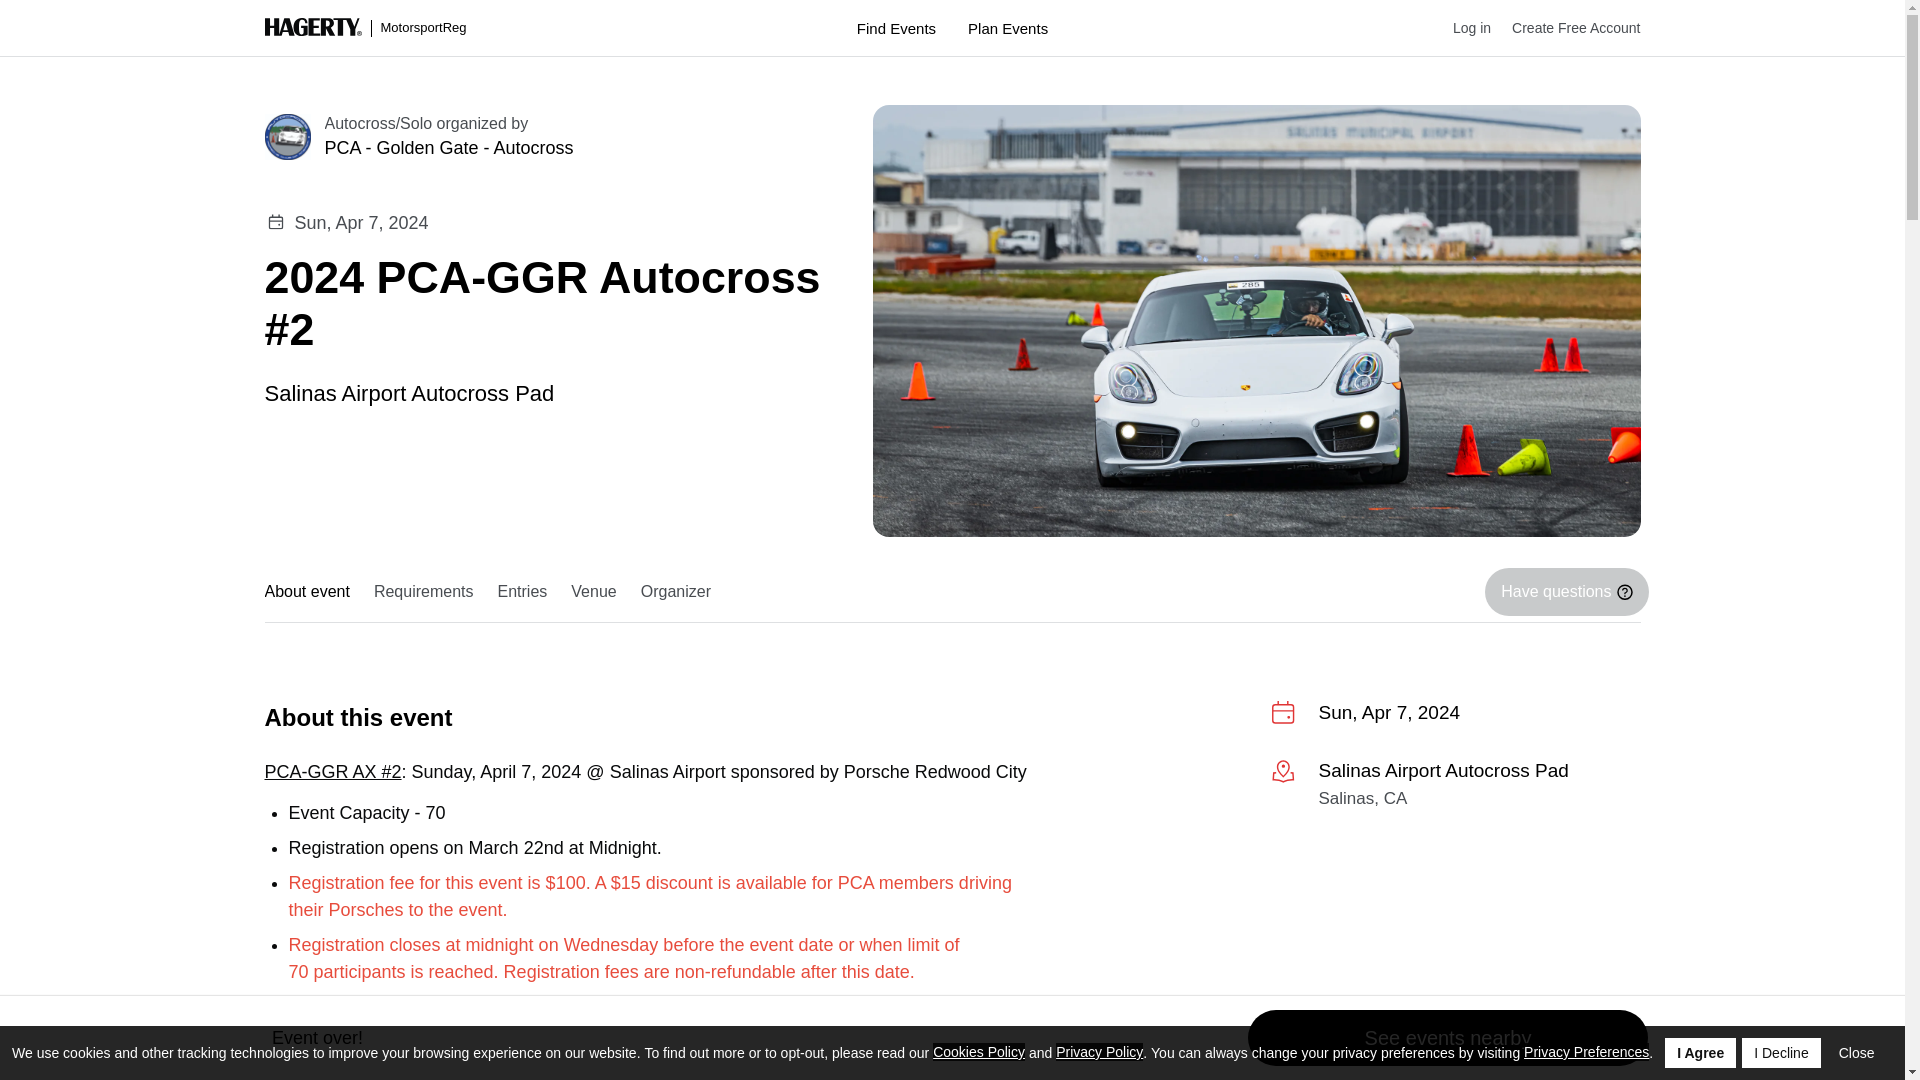 The width and height of the screenshot is (1920, 1080). I want to click on I Agree, so click(1700, 1052).